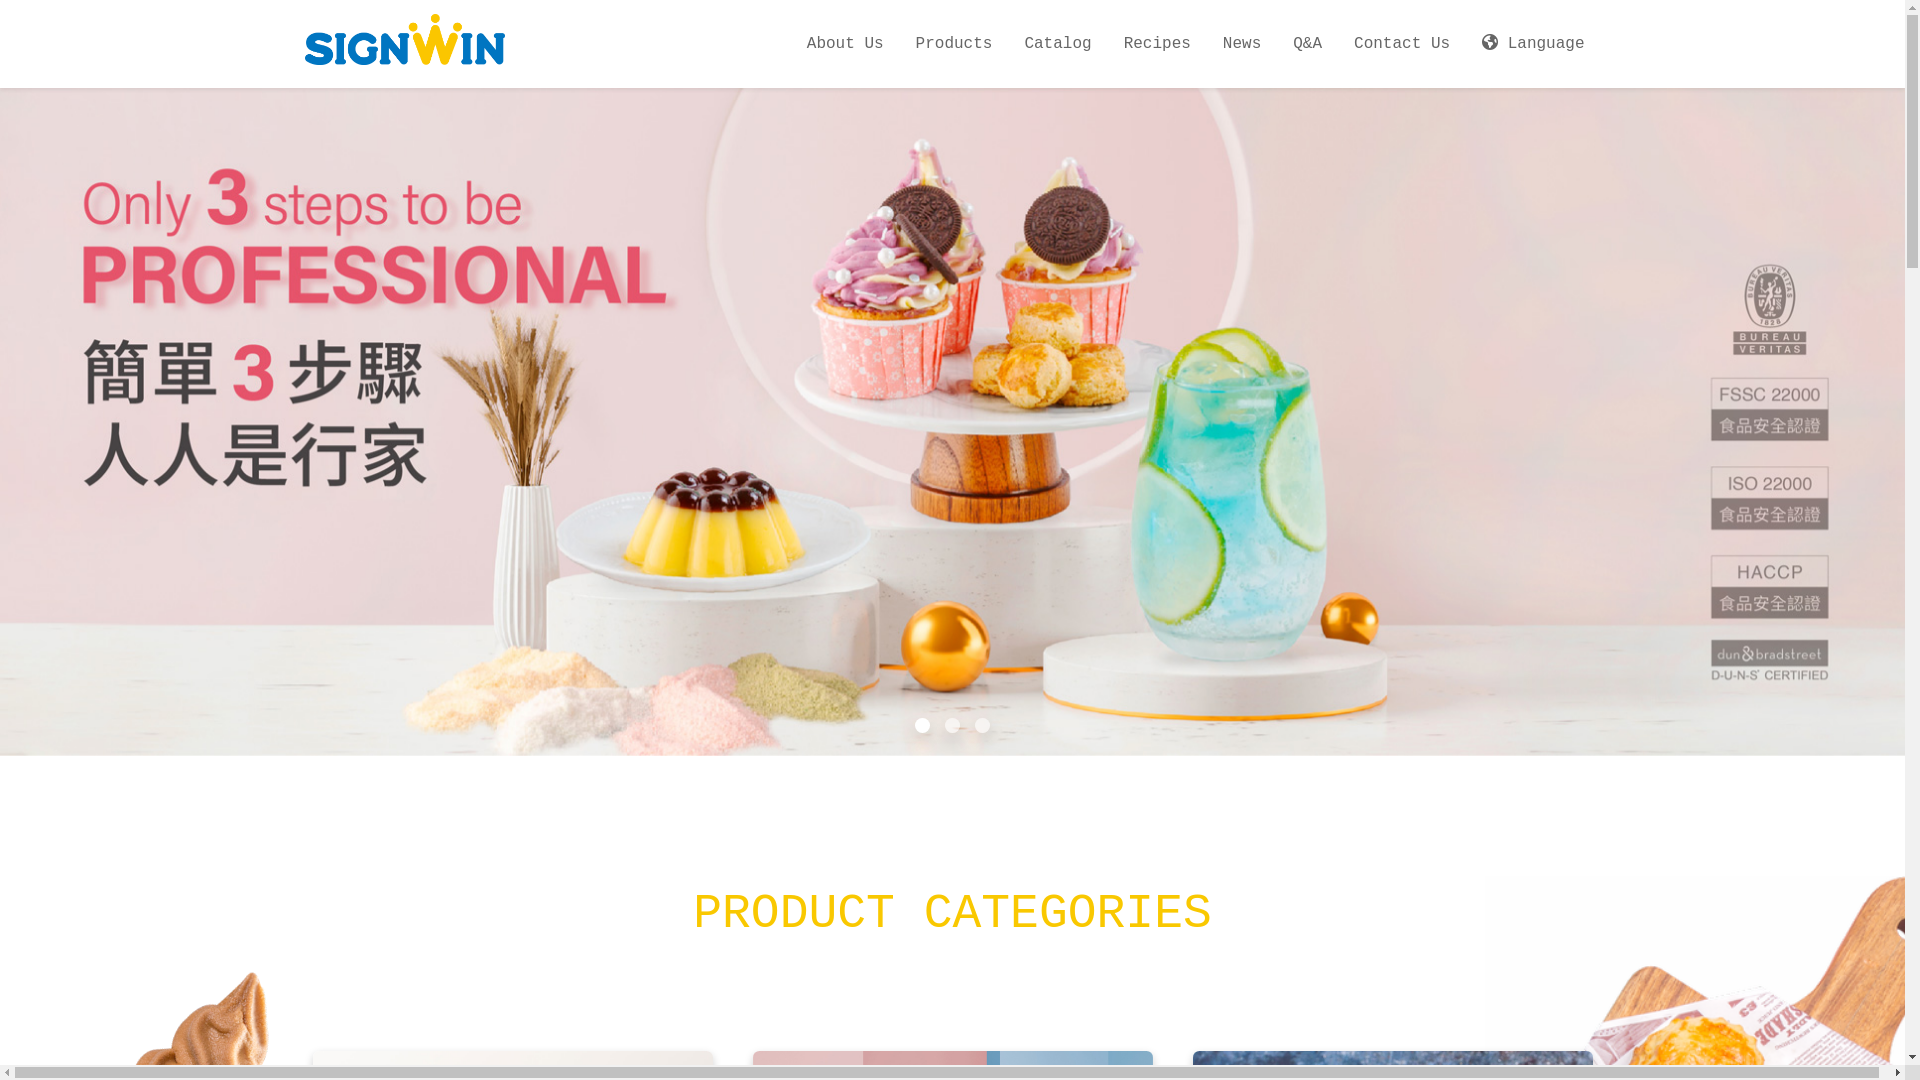 The height and width of the screenshot is (1080, 1920). I want to click on News, so click(1242, 44).